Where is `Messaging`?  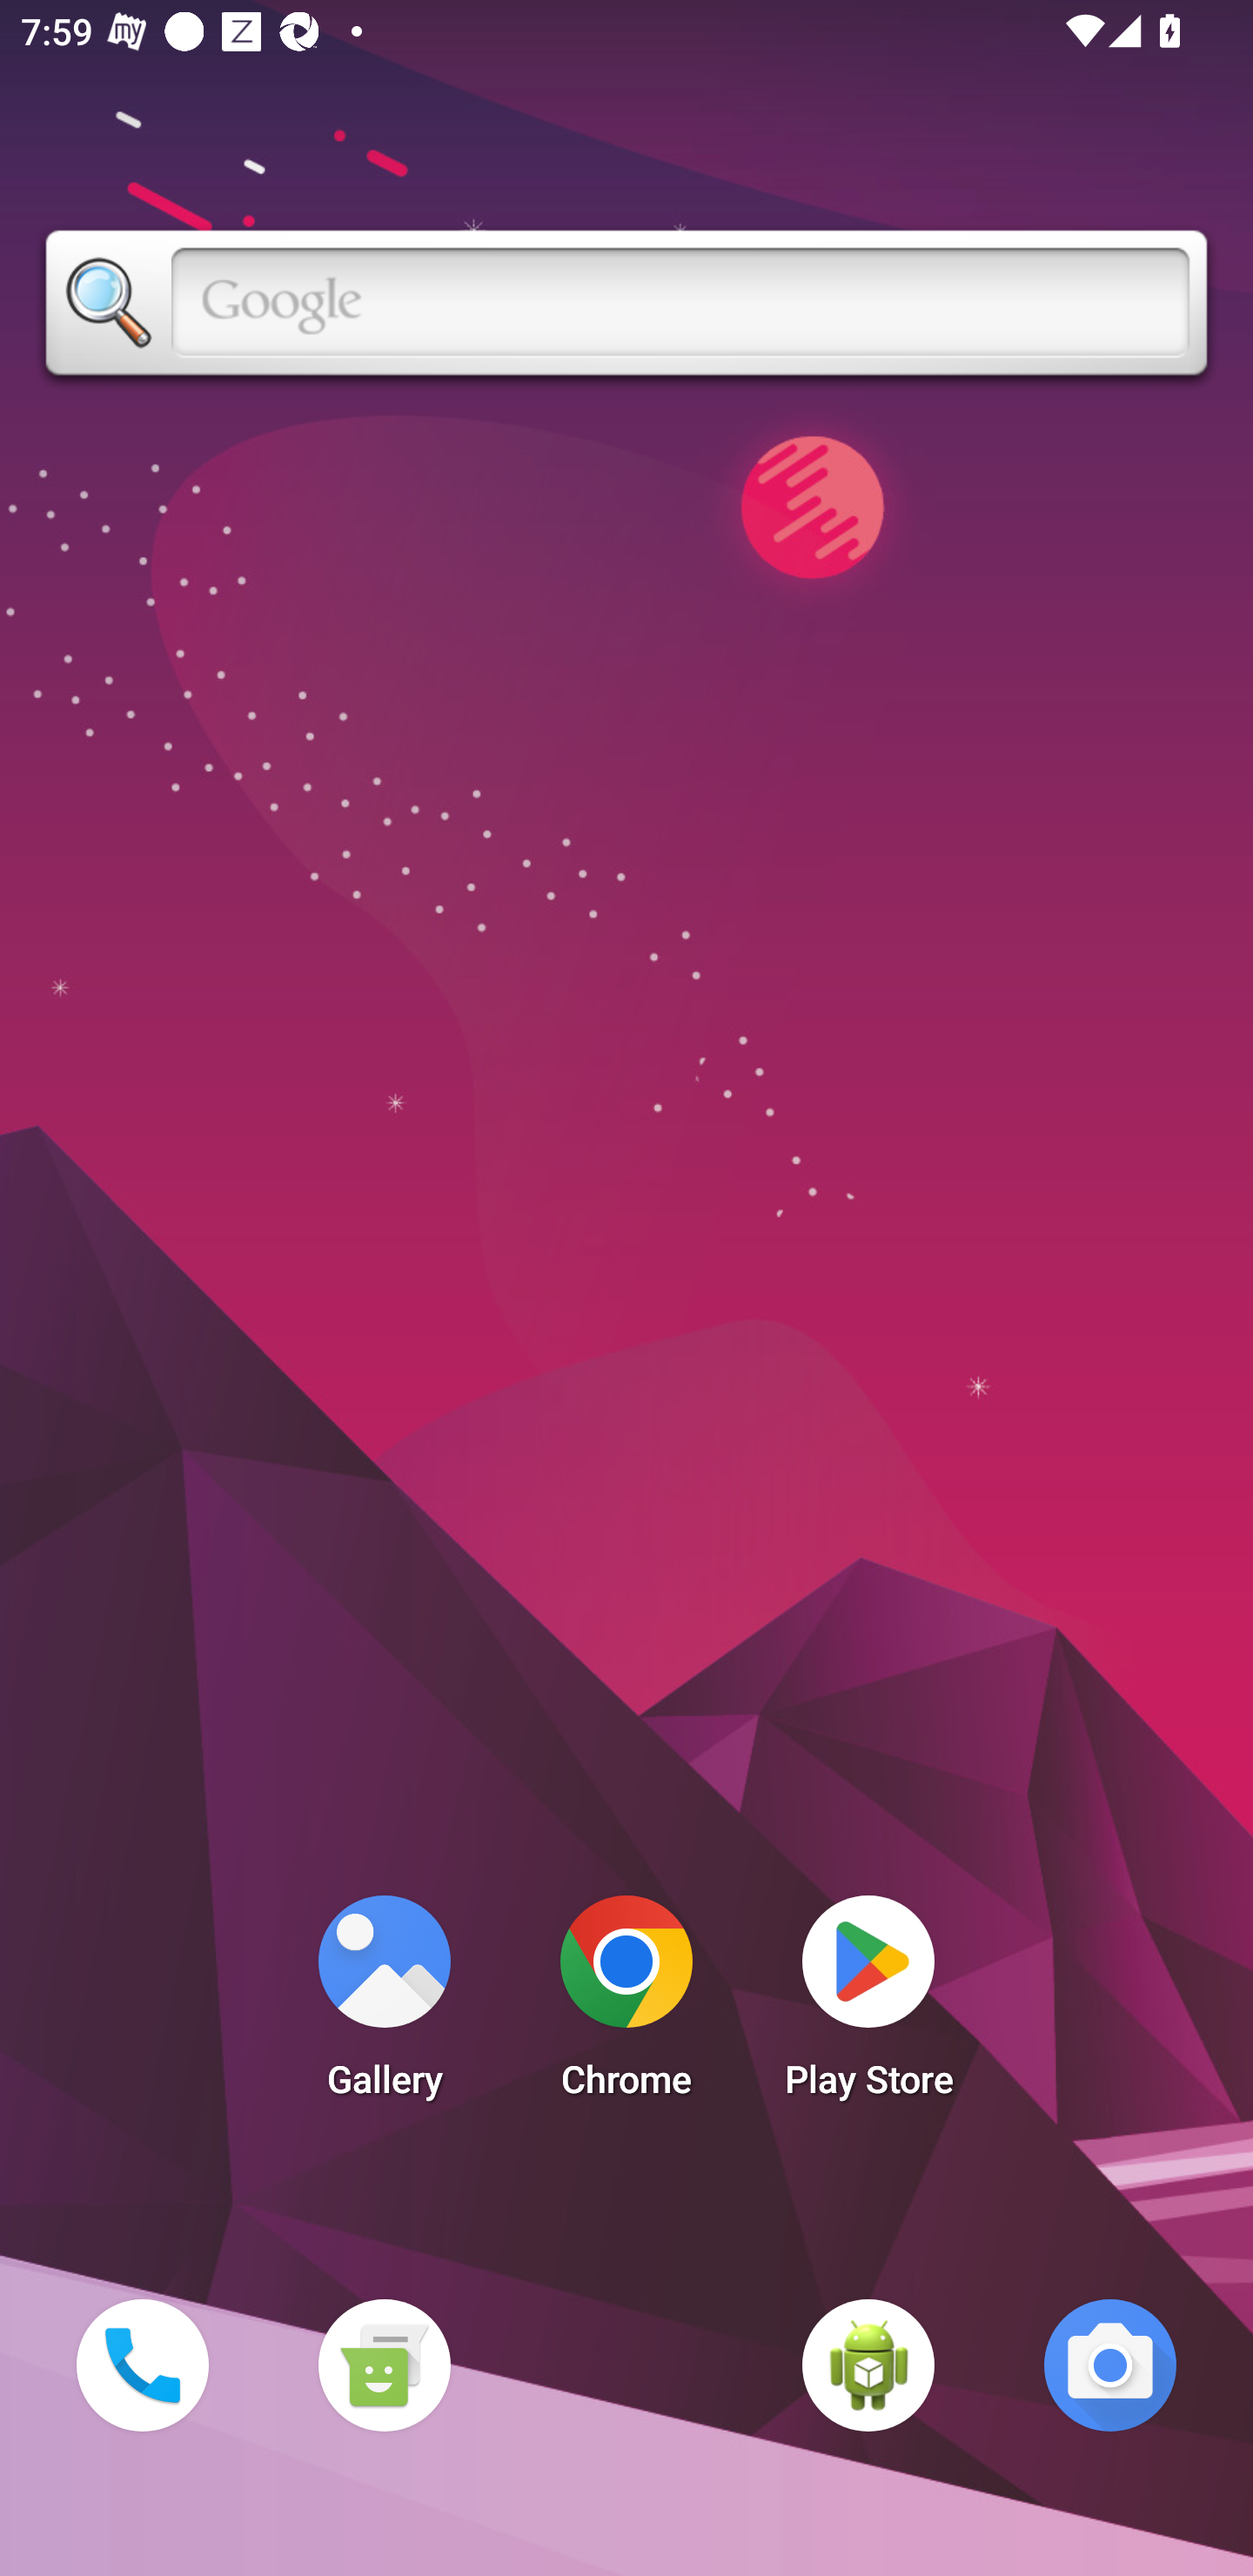
Messaging is located at coordinates (384, 2365).